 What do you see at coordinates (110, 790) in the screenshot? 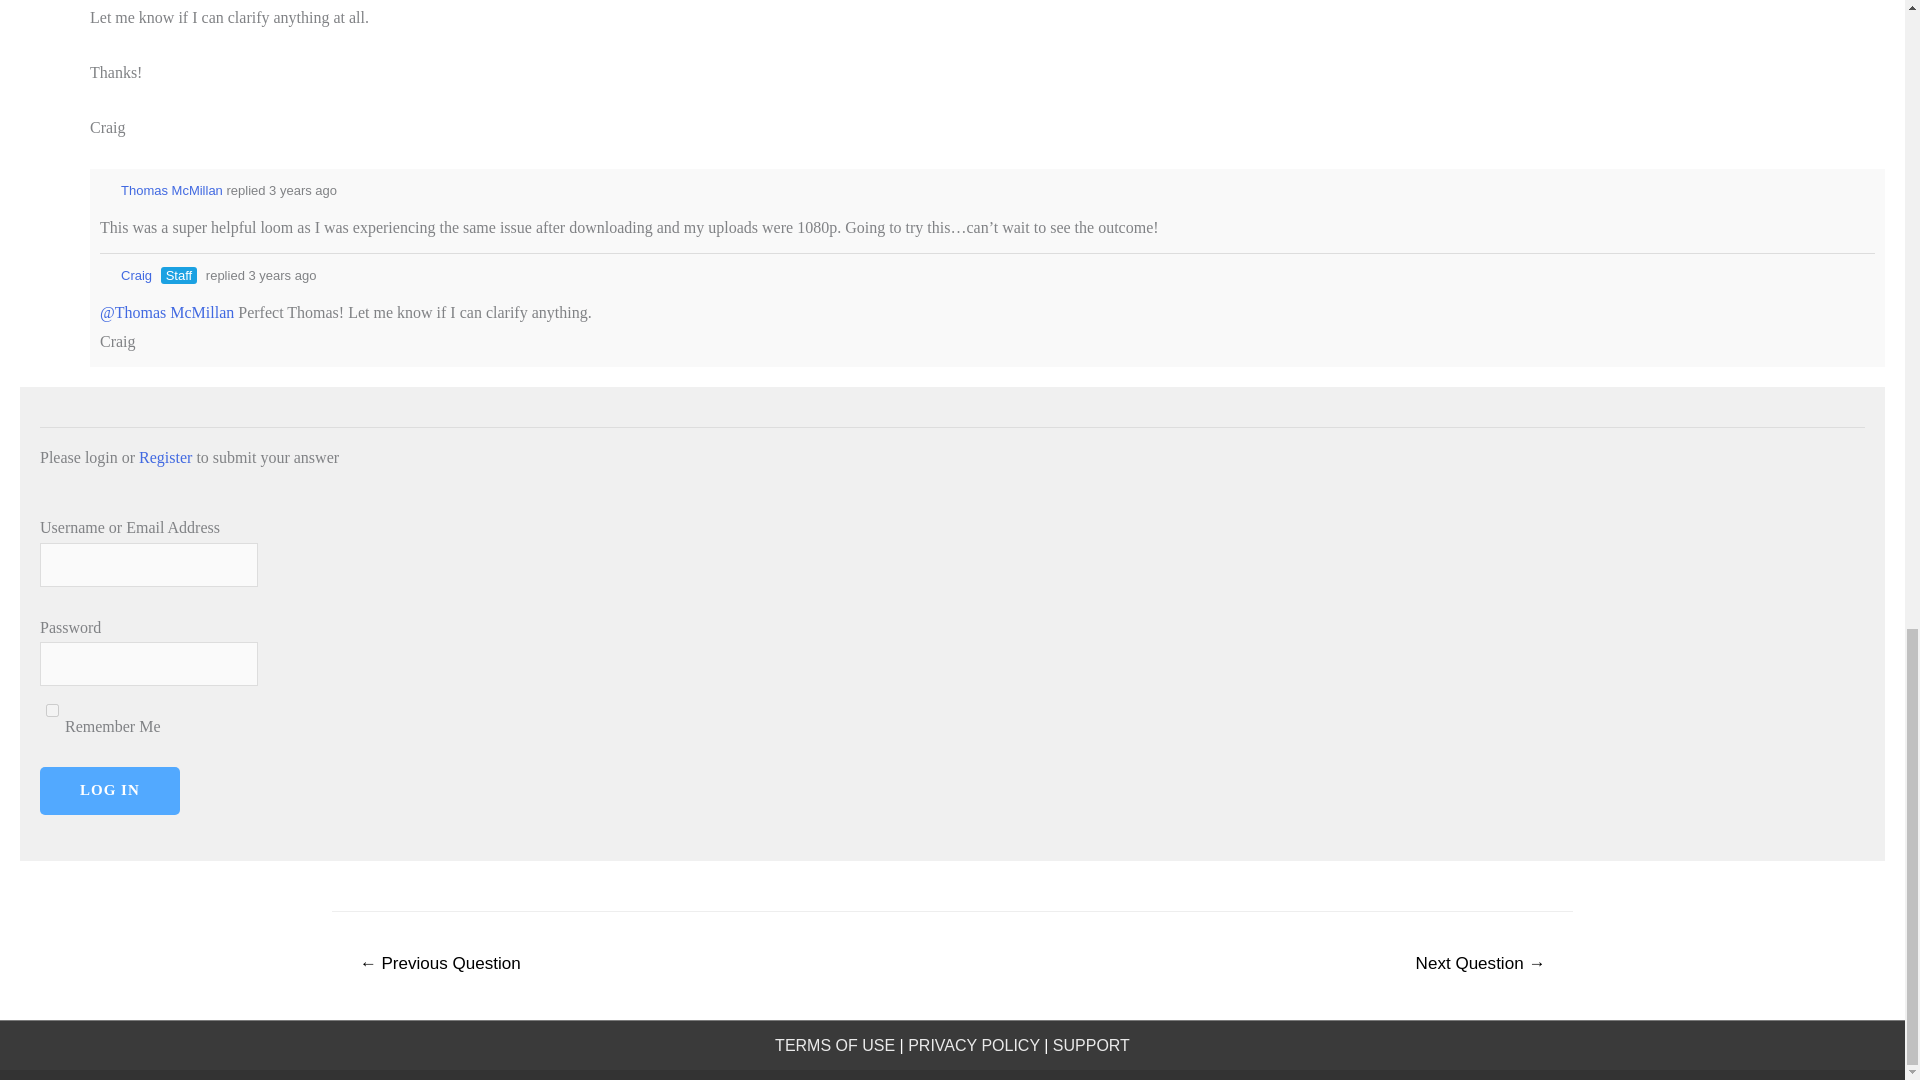
I see `Log In` at bounding box center [110, 790].